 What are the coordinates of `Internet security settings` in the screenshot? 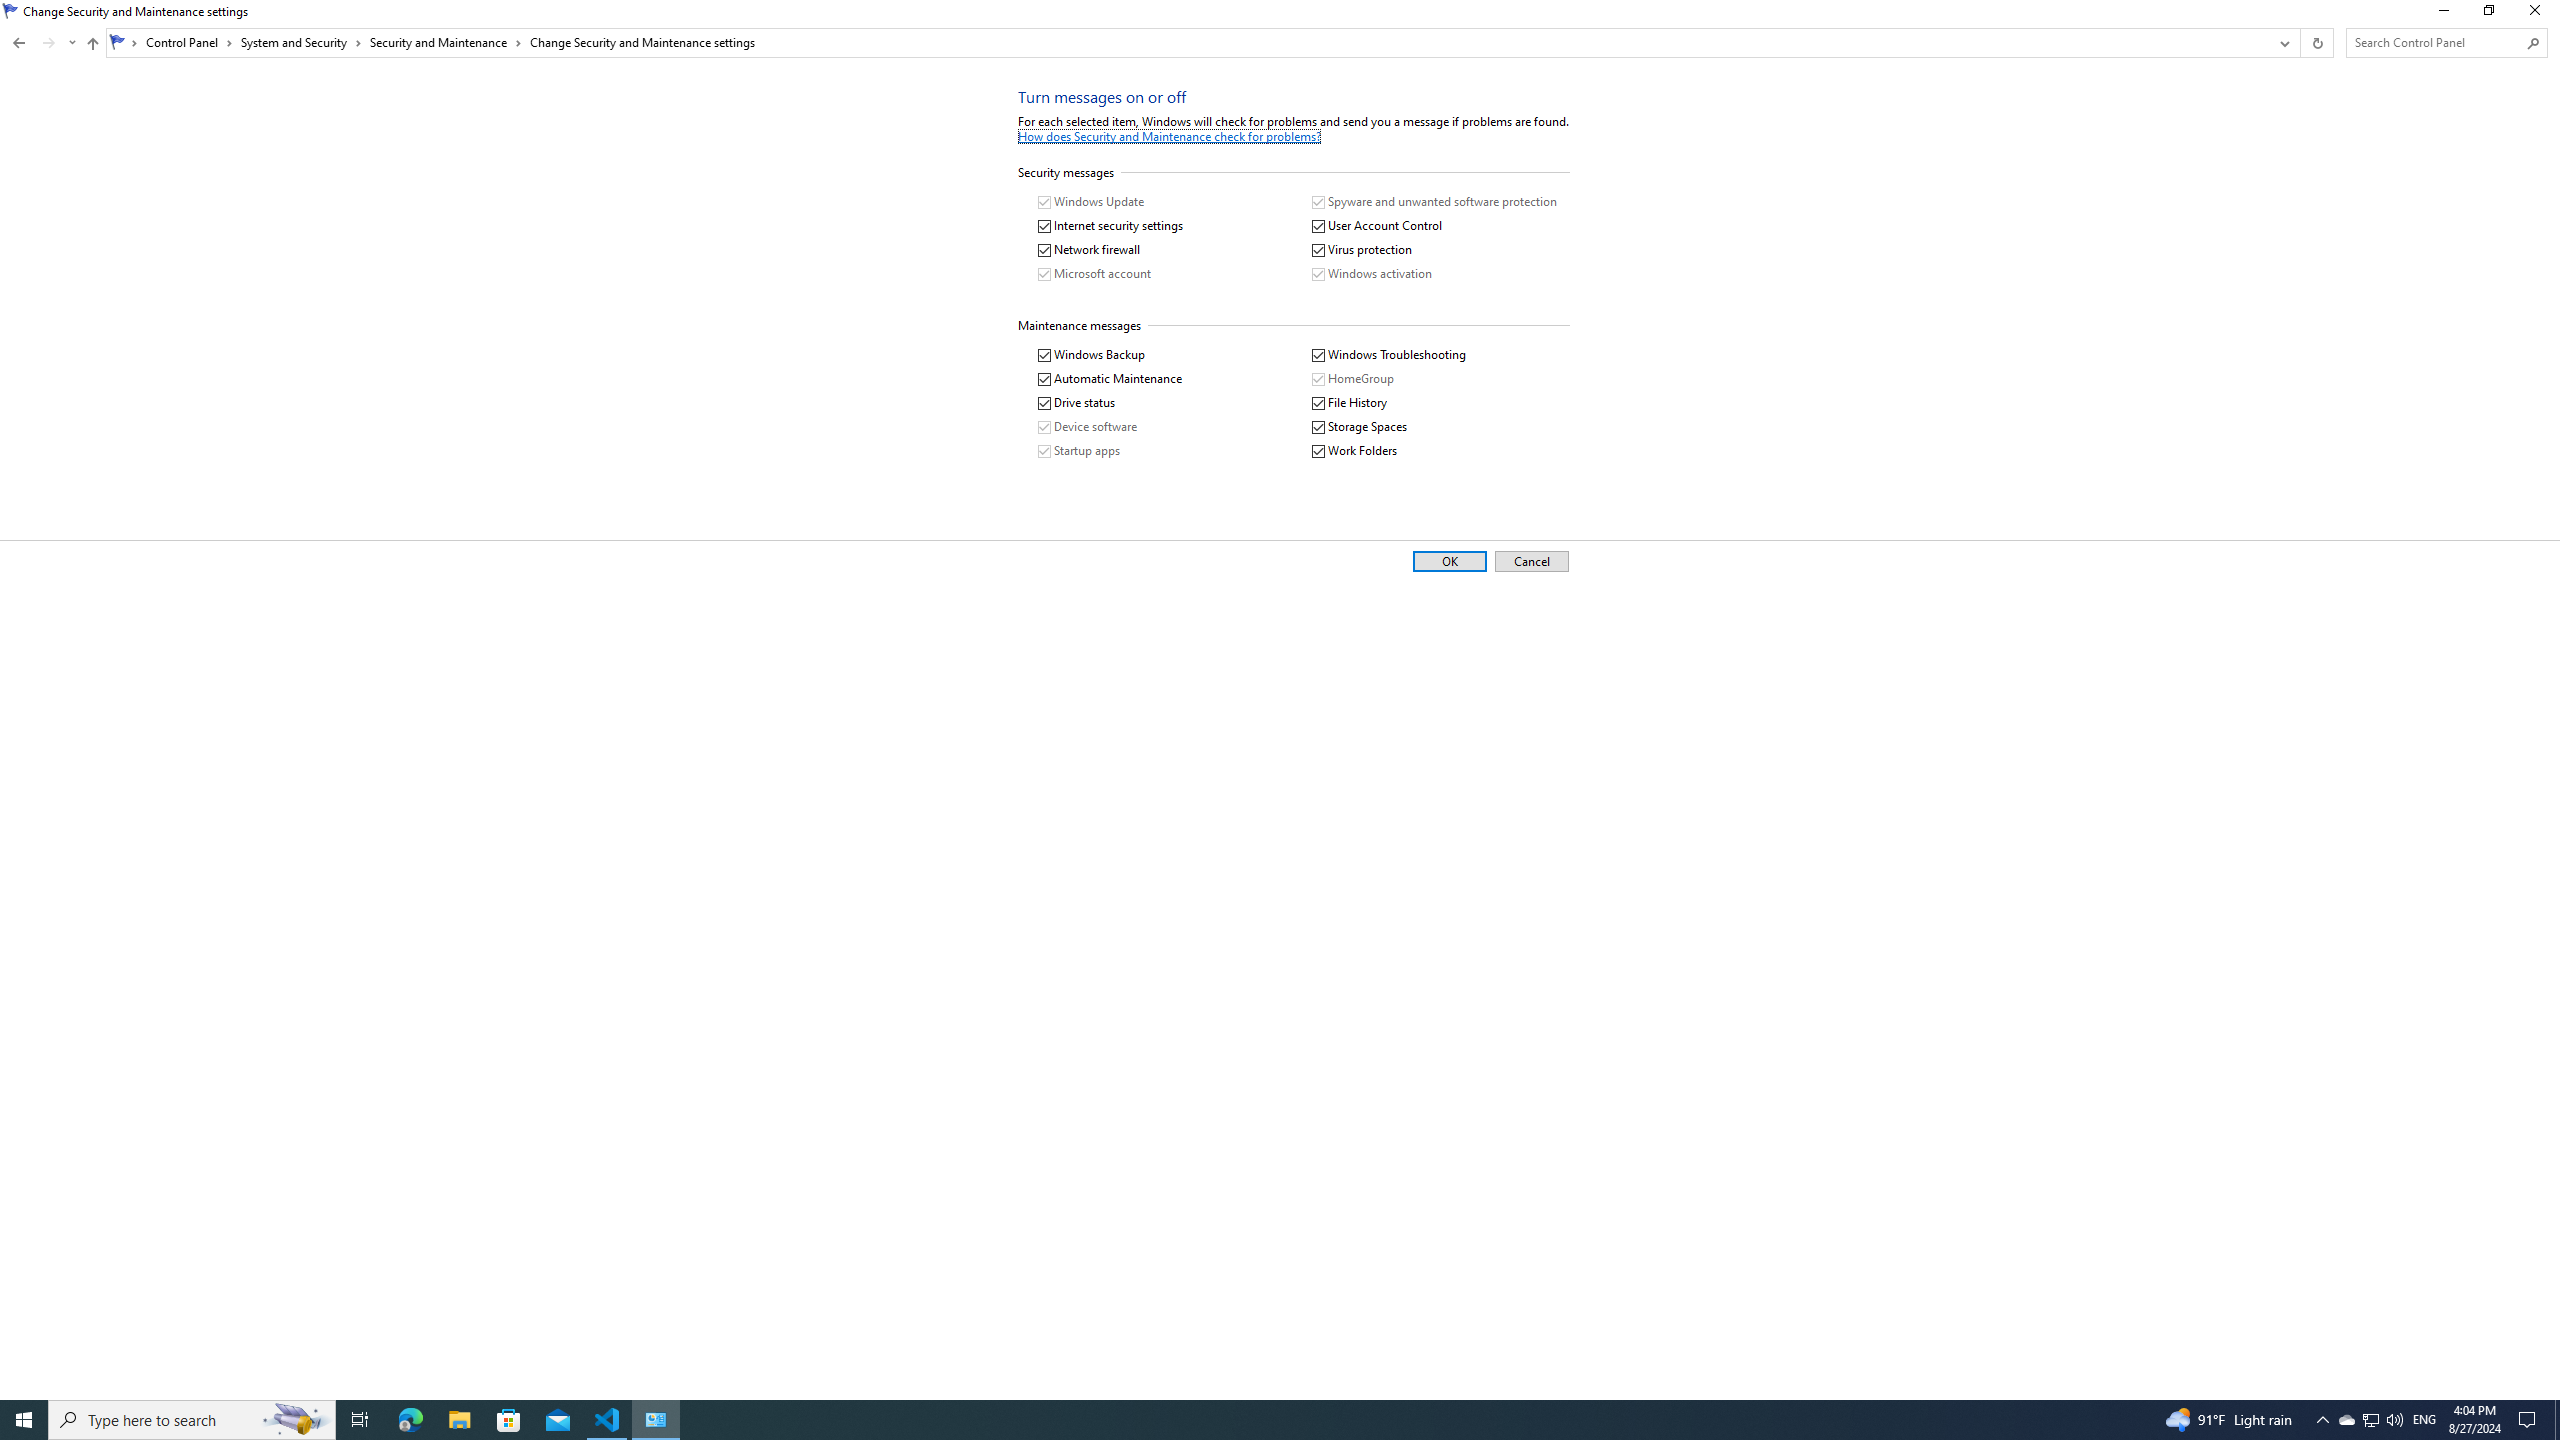 It's located at (1110, 226).